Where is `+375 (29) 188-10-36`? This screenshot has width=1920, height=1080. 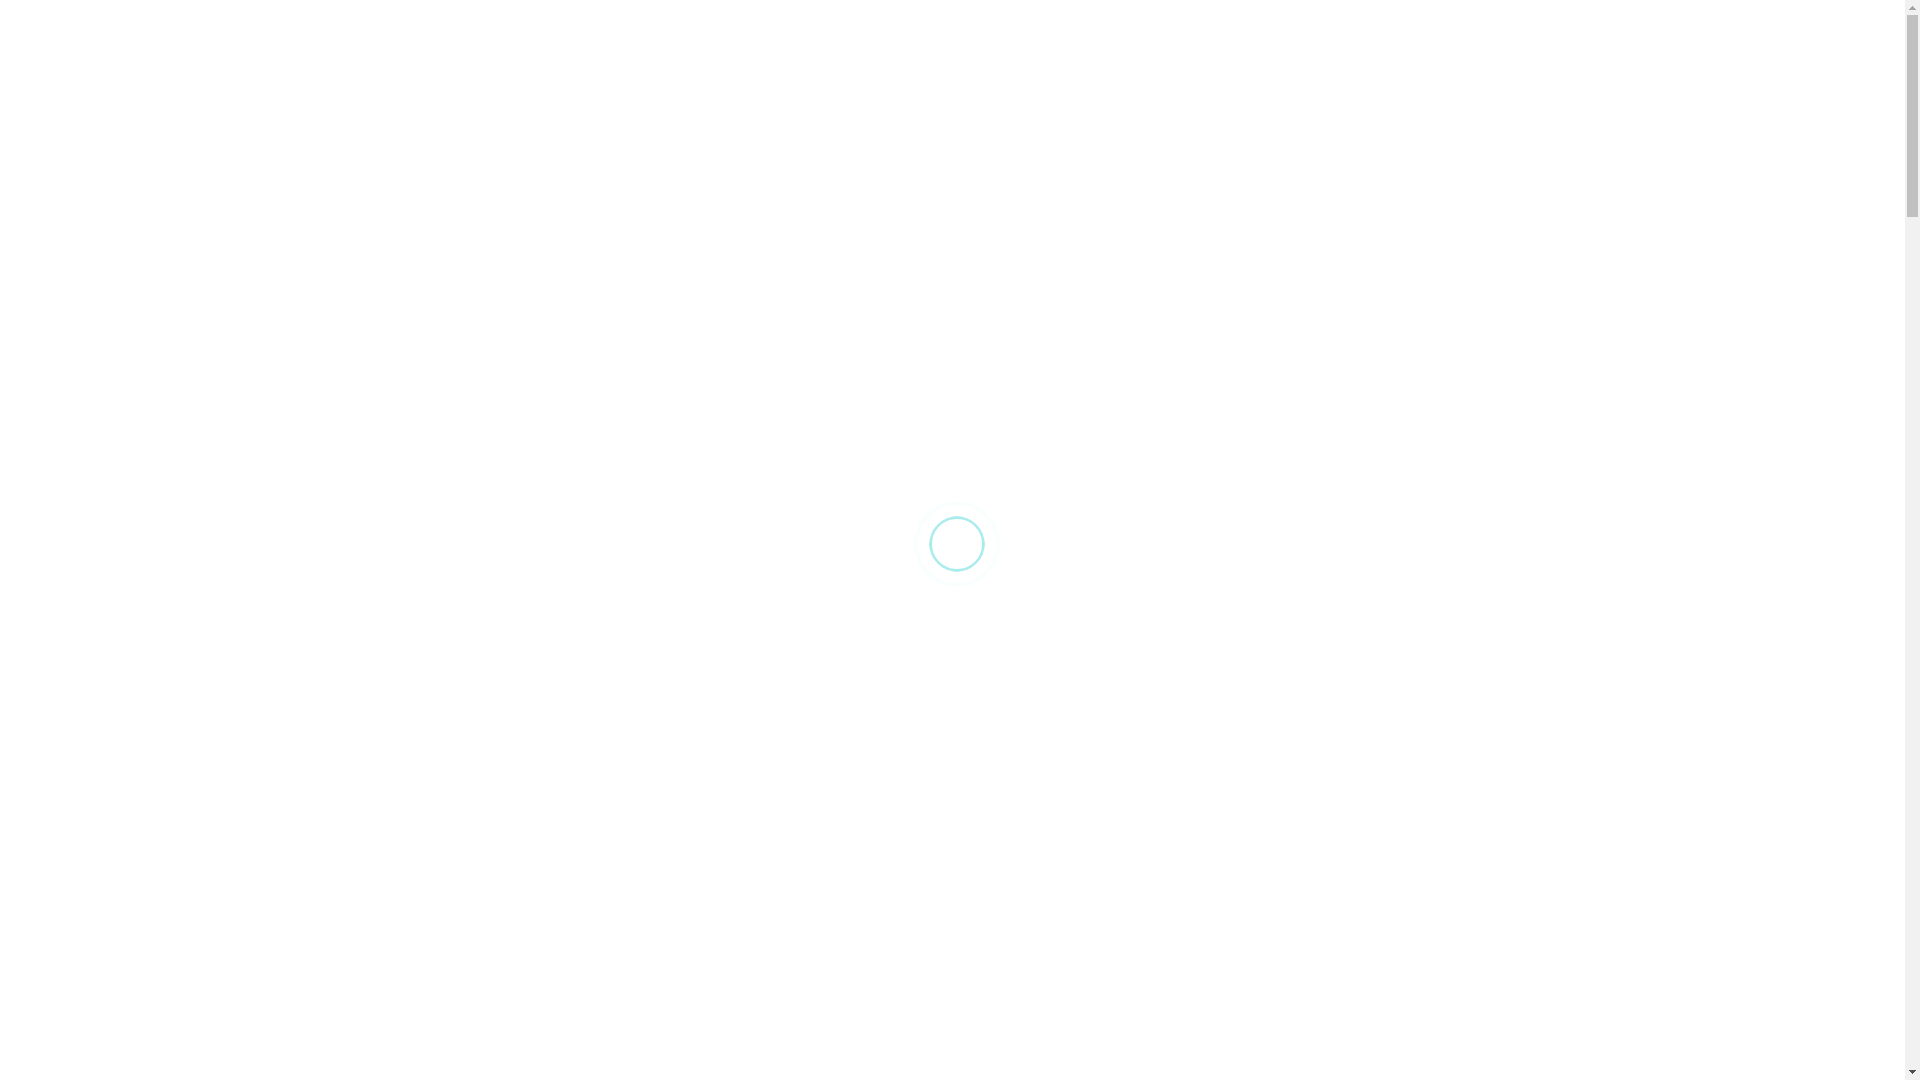 +375 (29) 188-10-36 is located at coordinates (1485, 178).